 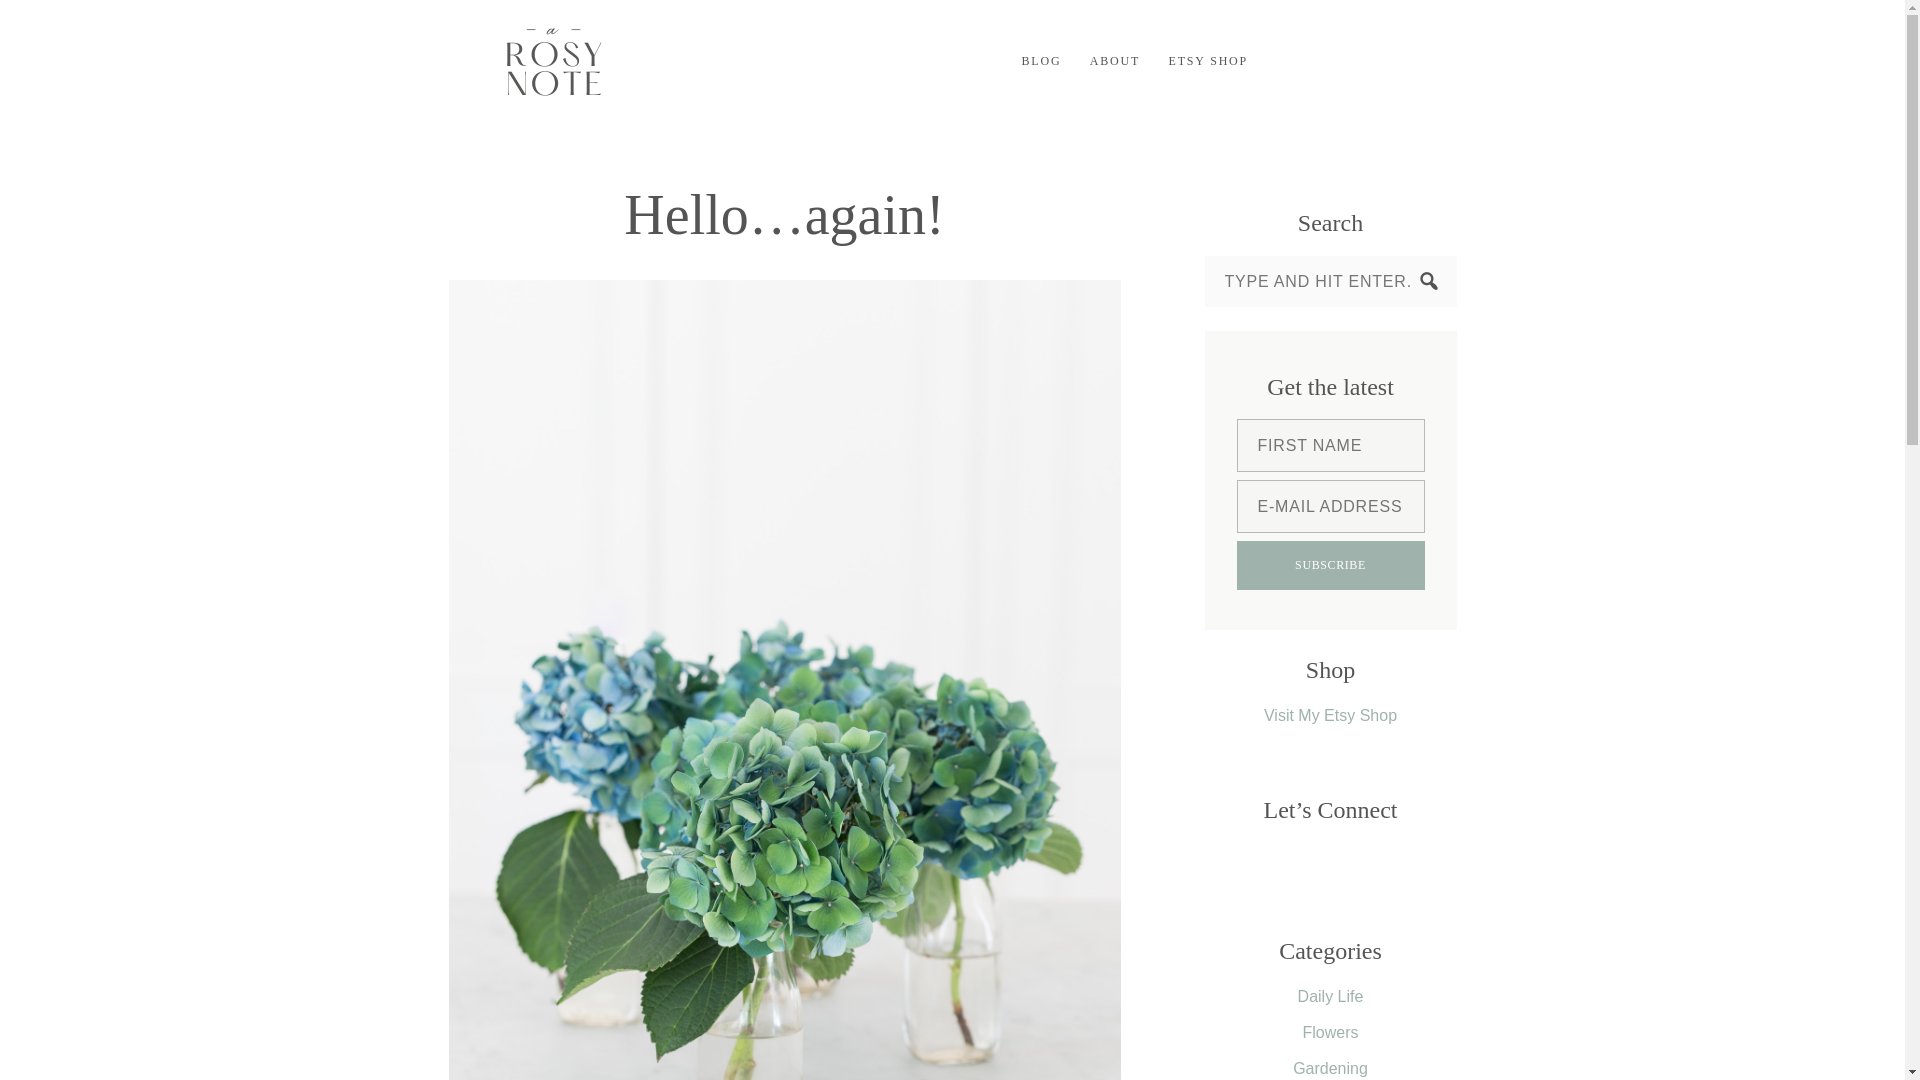 I want to click on Subscribe, so click(x=1330, y=564).